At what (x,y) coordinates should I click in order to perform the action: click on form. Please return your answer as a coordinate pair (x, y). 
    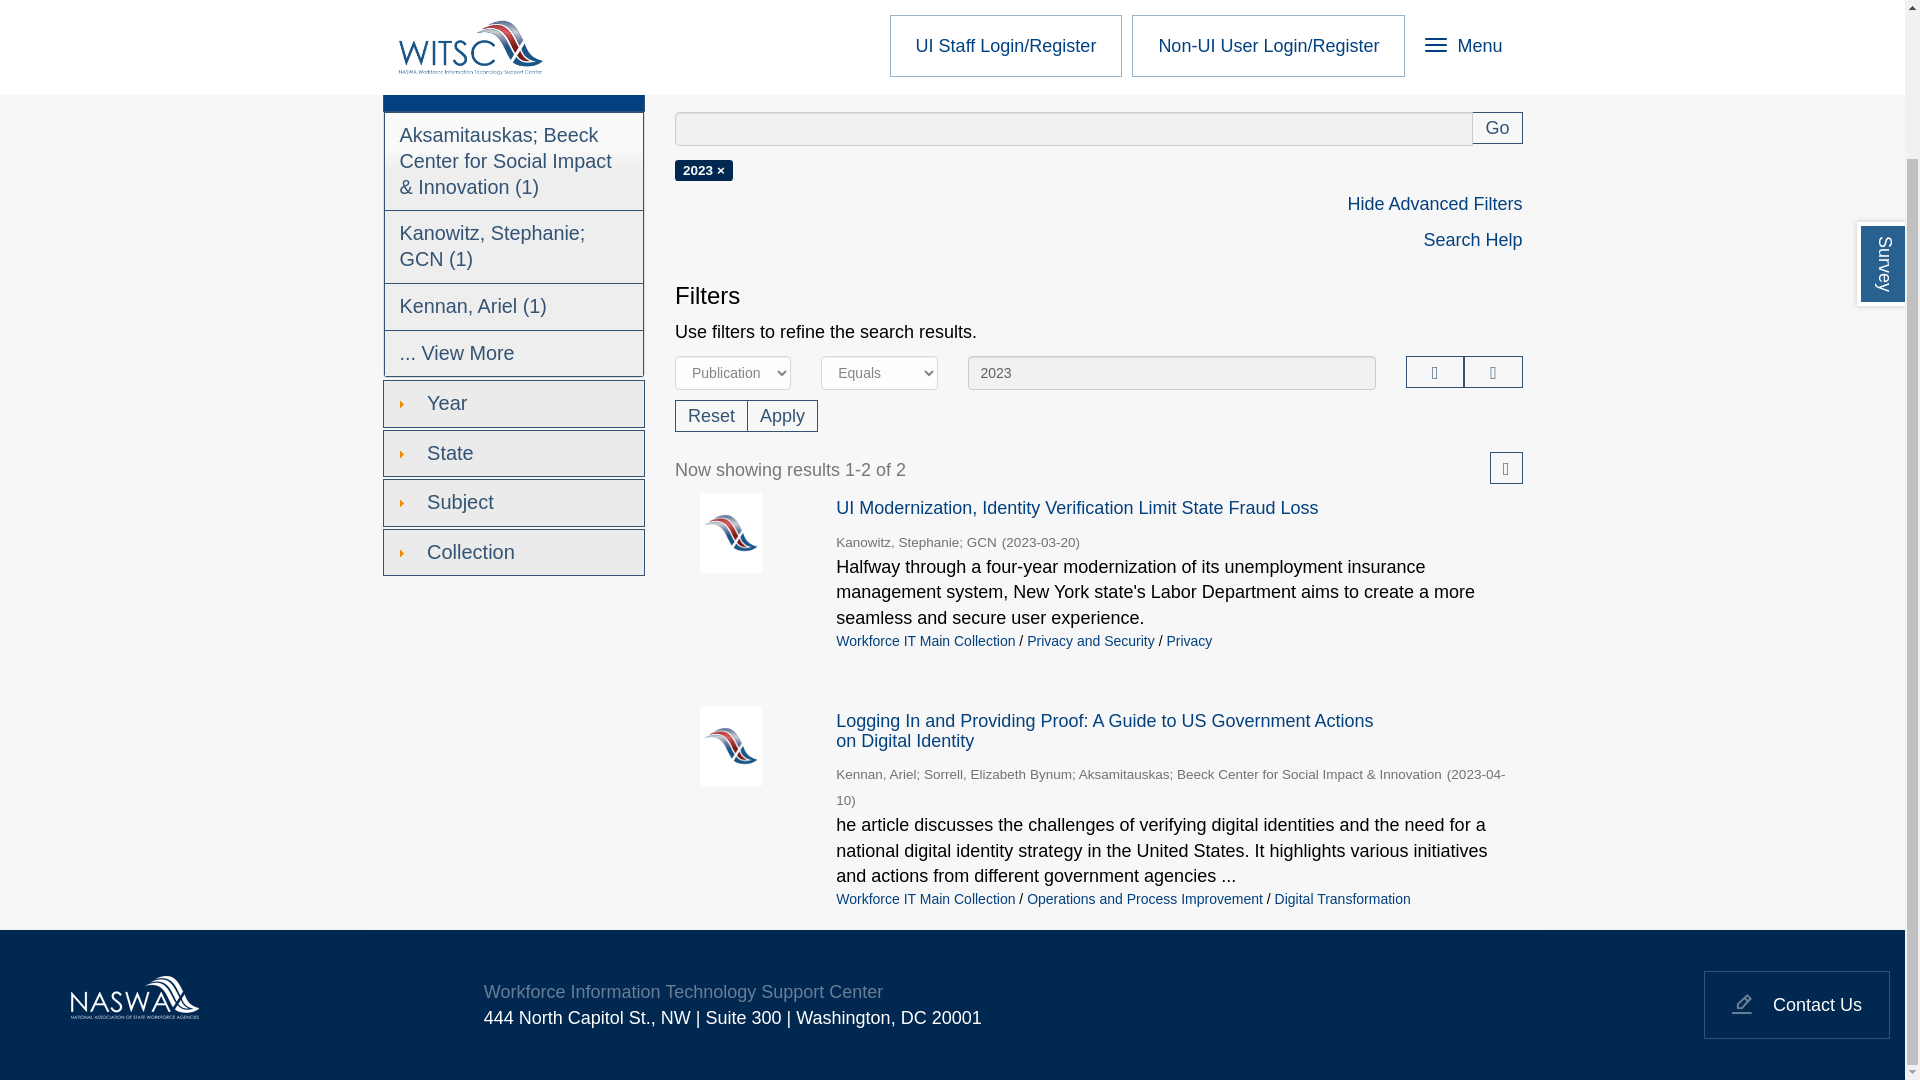
    Looking at the image, I should click on (782, 414).